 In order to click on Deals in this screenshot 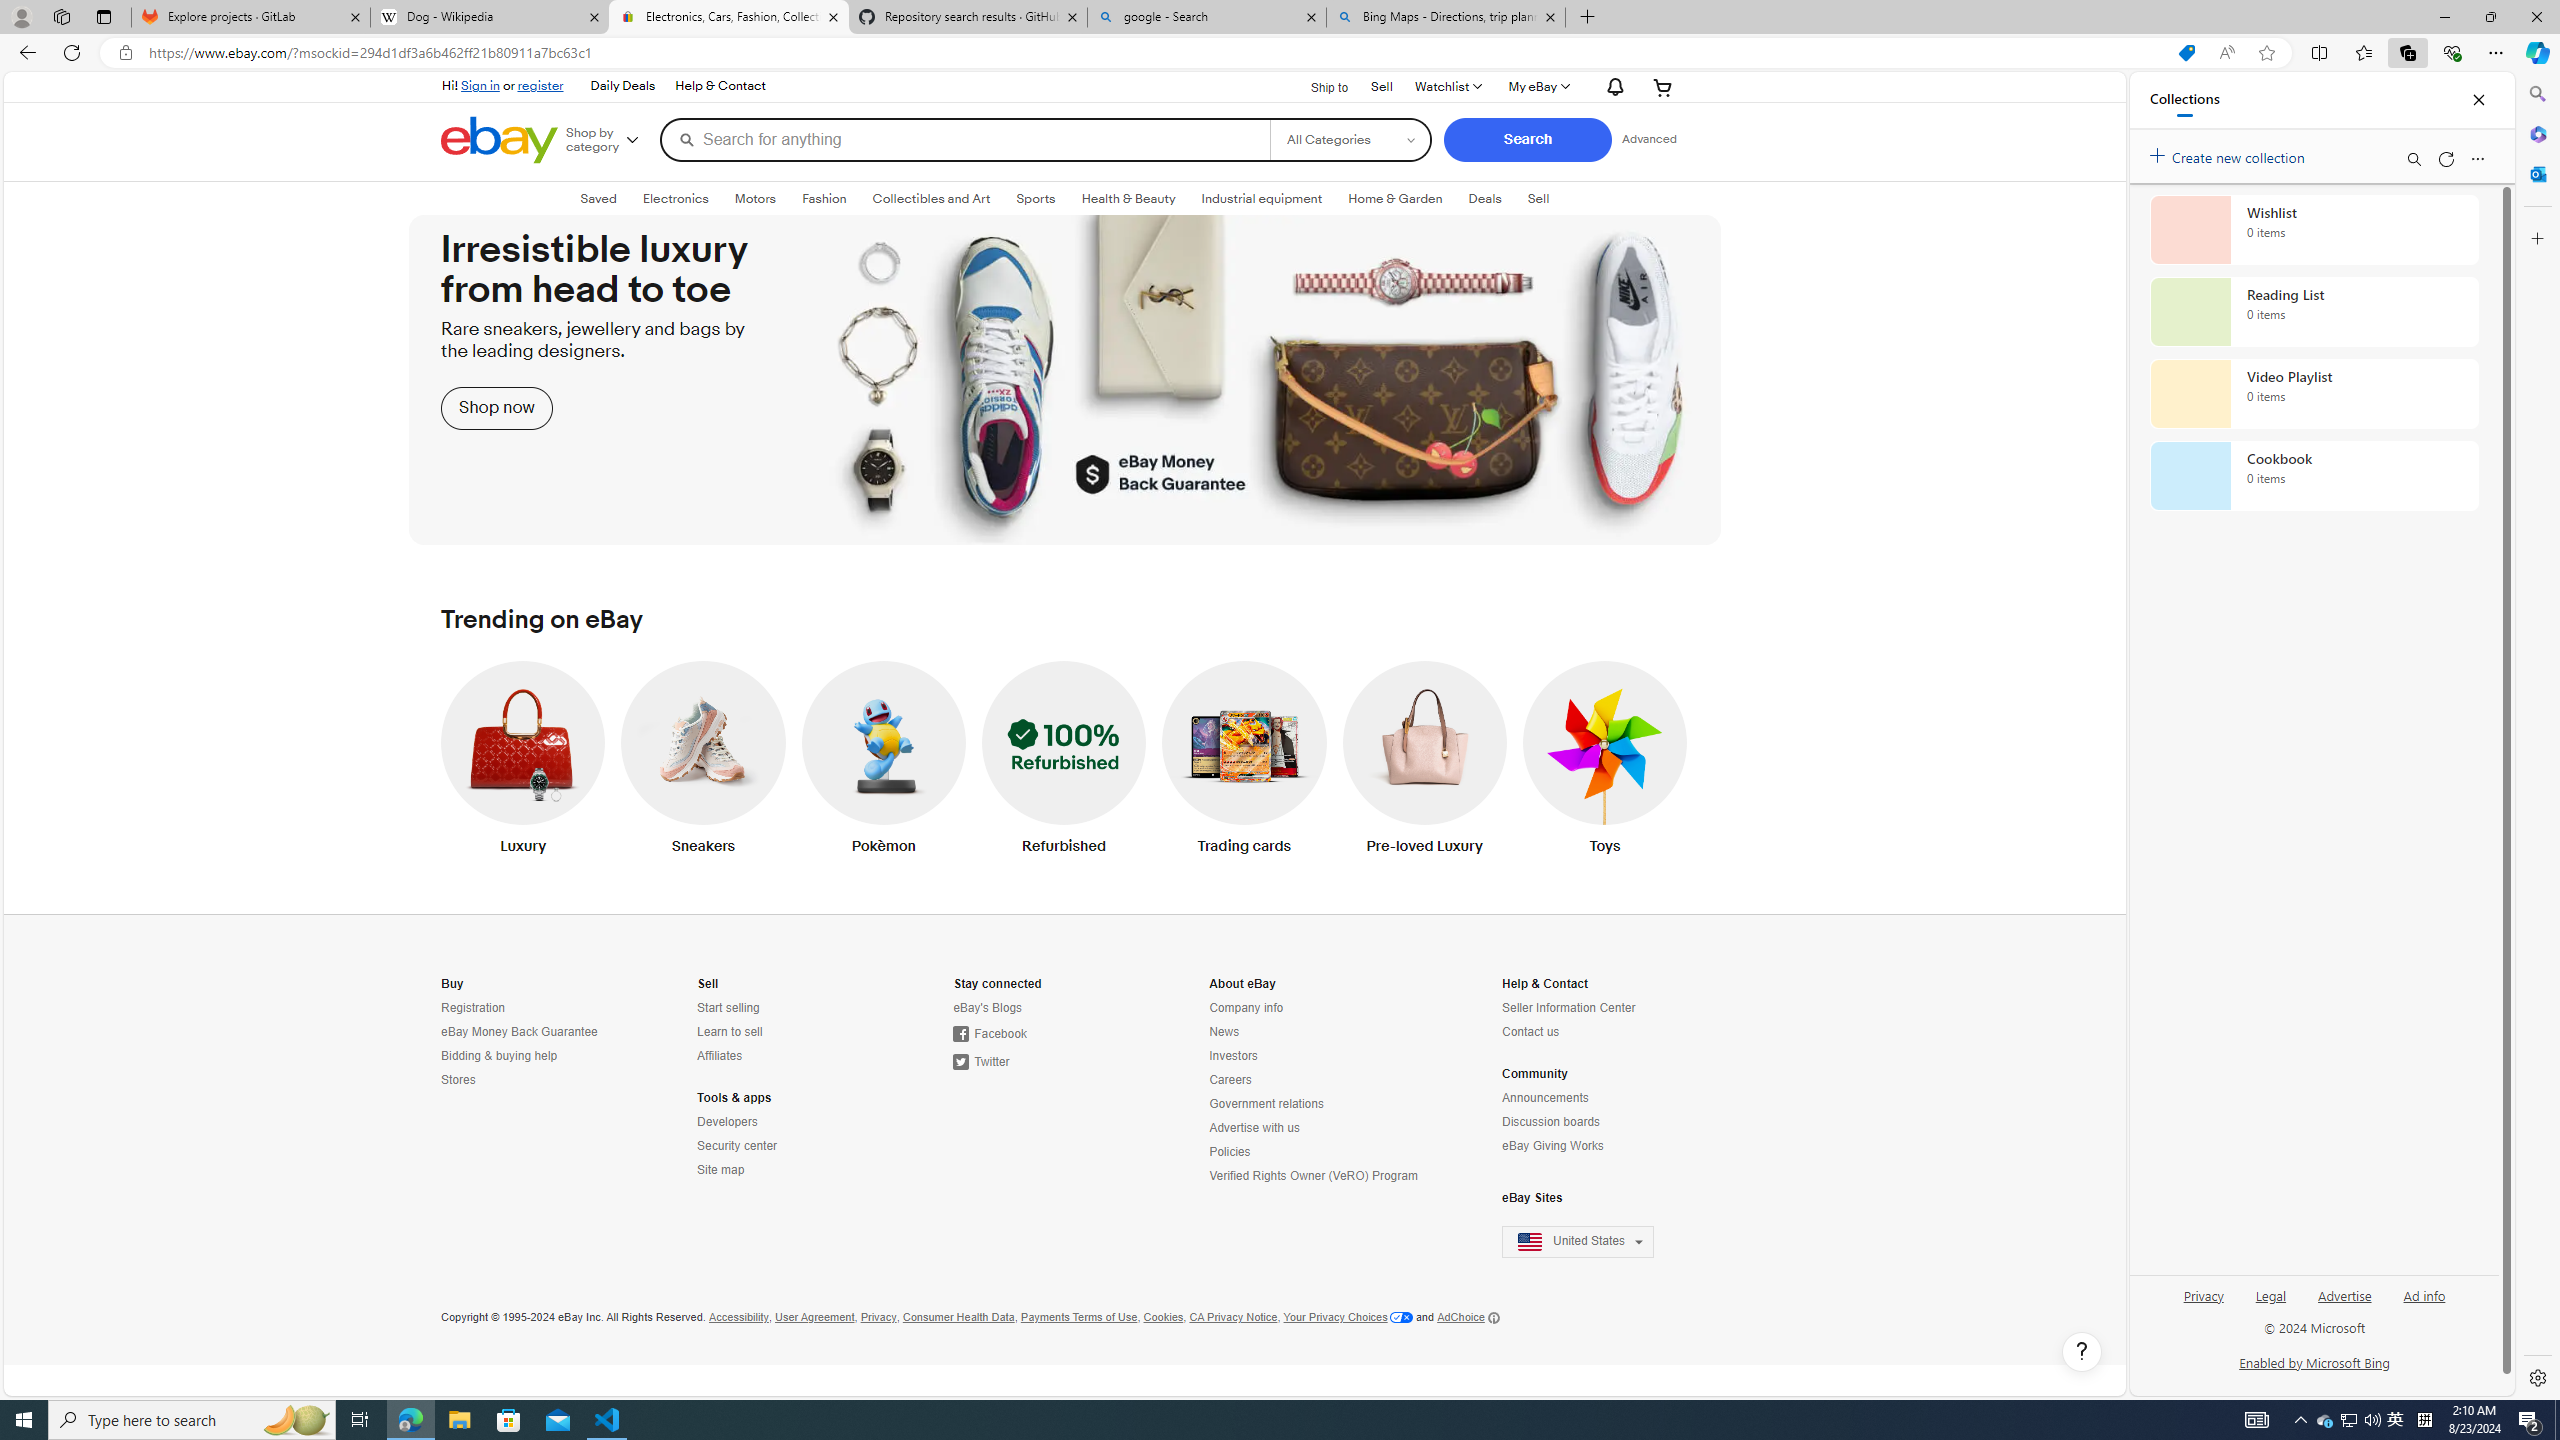, I will do `click(1484, 198)`.